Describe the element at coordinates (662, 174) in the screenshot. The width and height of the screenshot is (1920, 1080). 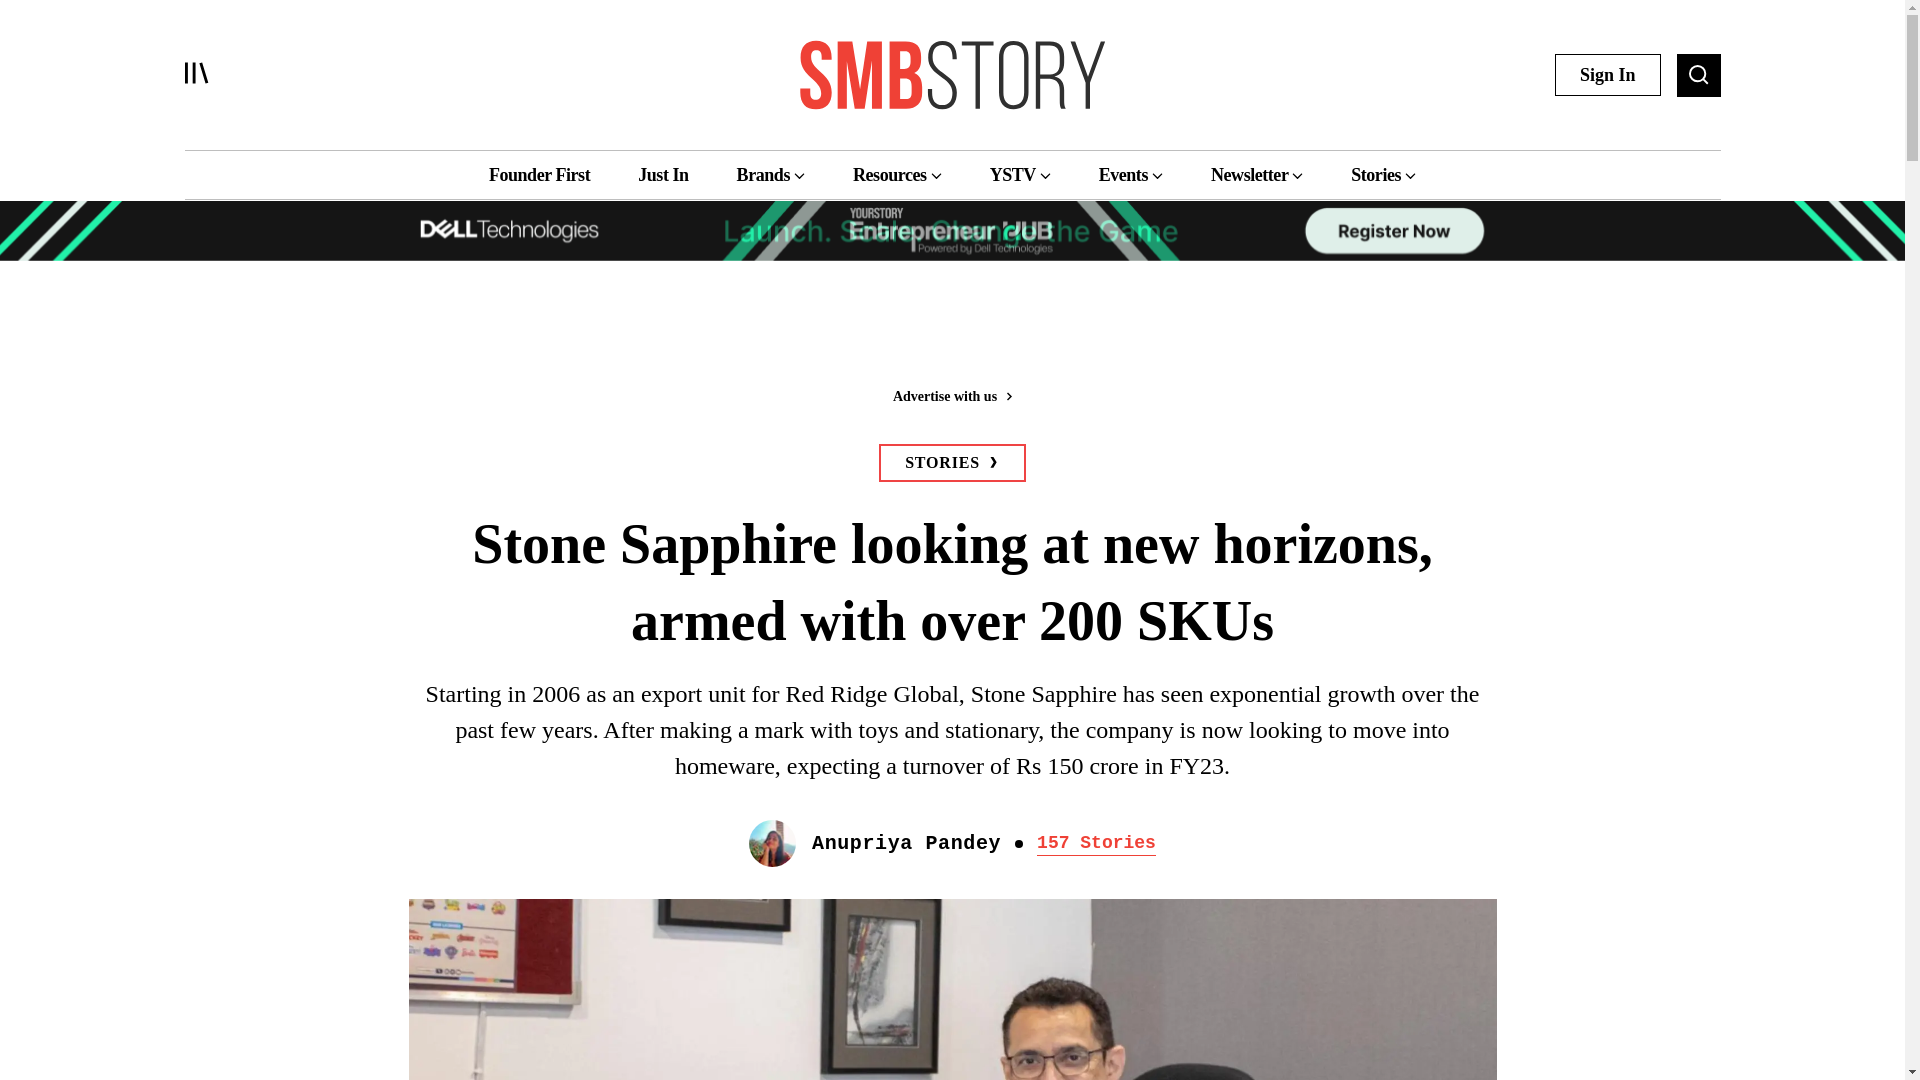
I see `Just In` at that location.